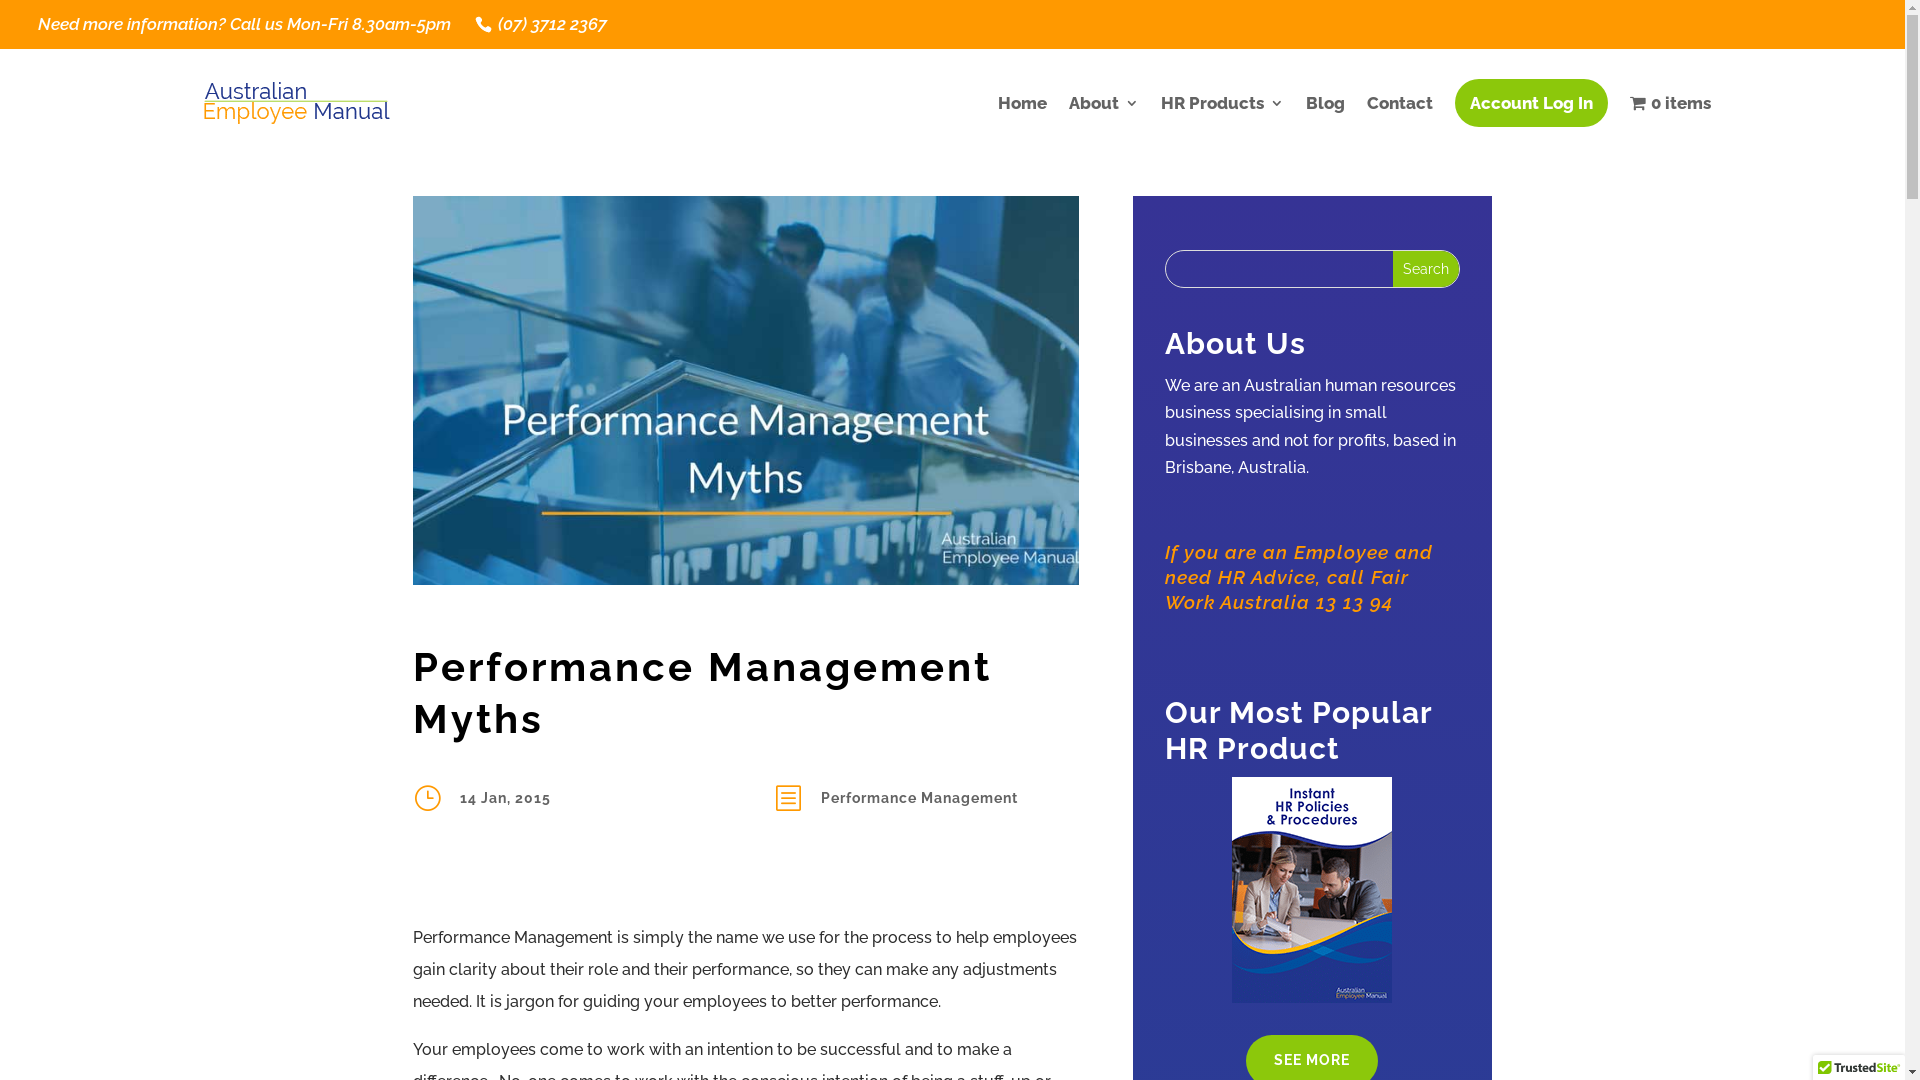 Image resolution: width=1920 pixels, height=1080 pixels. I want to click on (07) 3712 2367, so click(550, 24).